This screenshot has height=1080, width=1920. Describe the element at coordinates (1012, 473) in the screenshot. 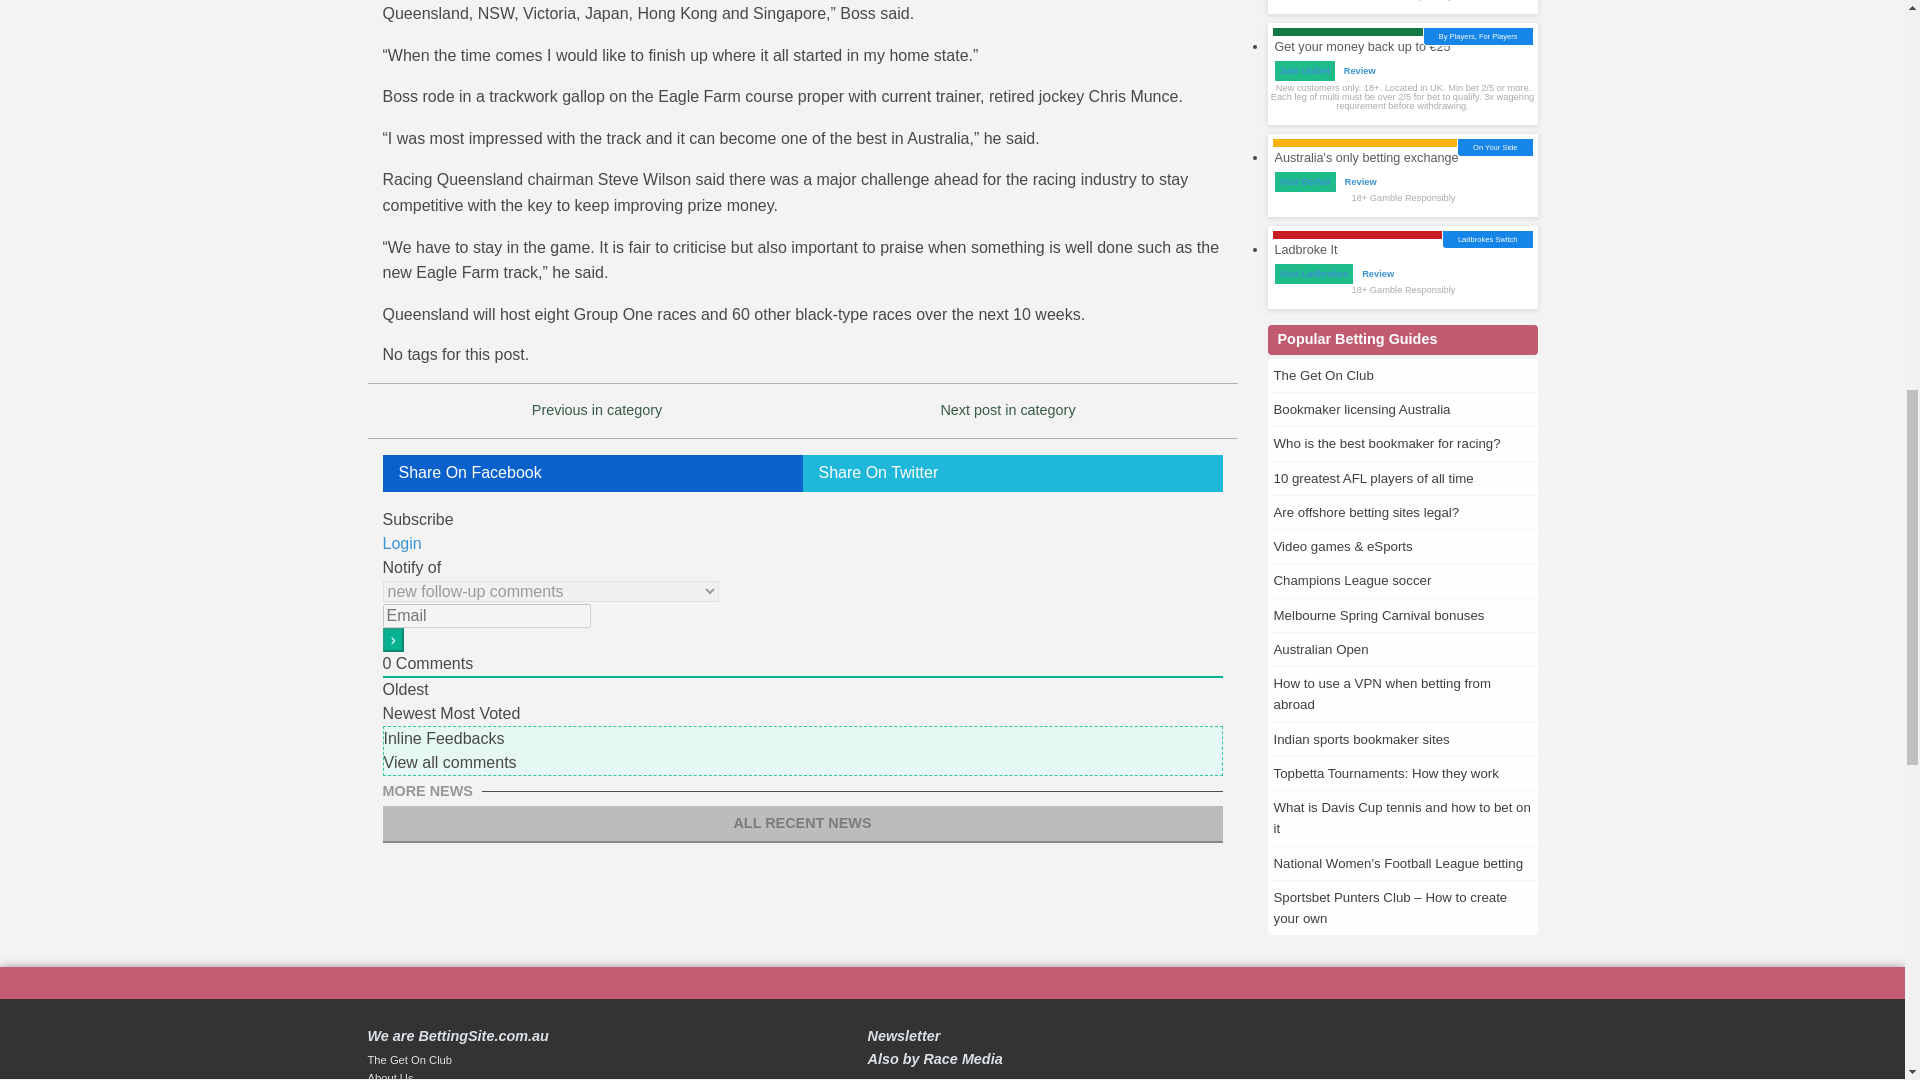

I see `Share On Twitter` at that location.